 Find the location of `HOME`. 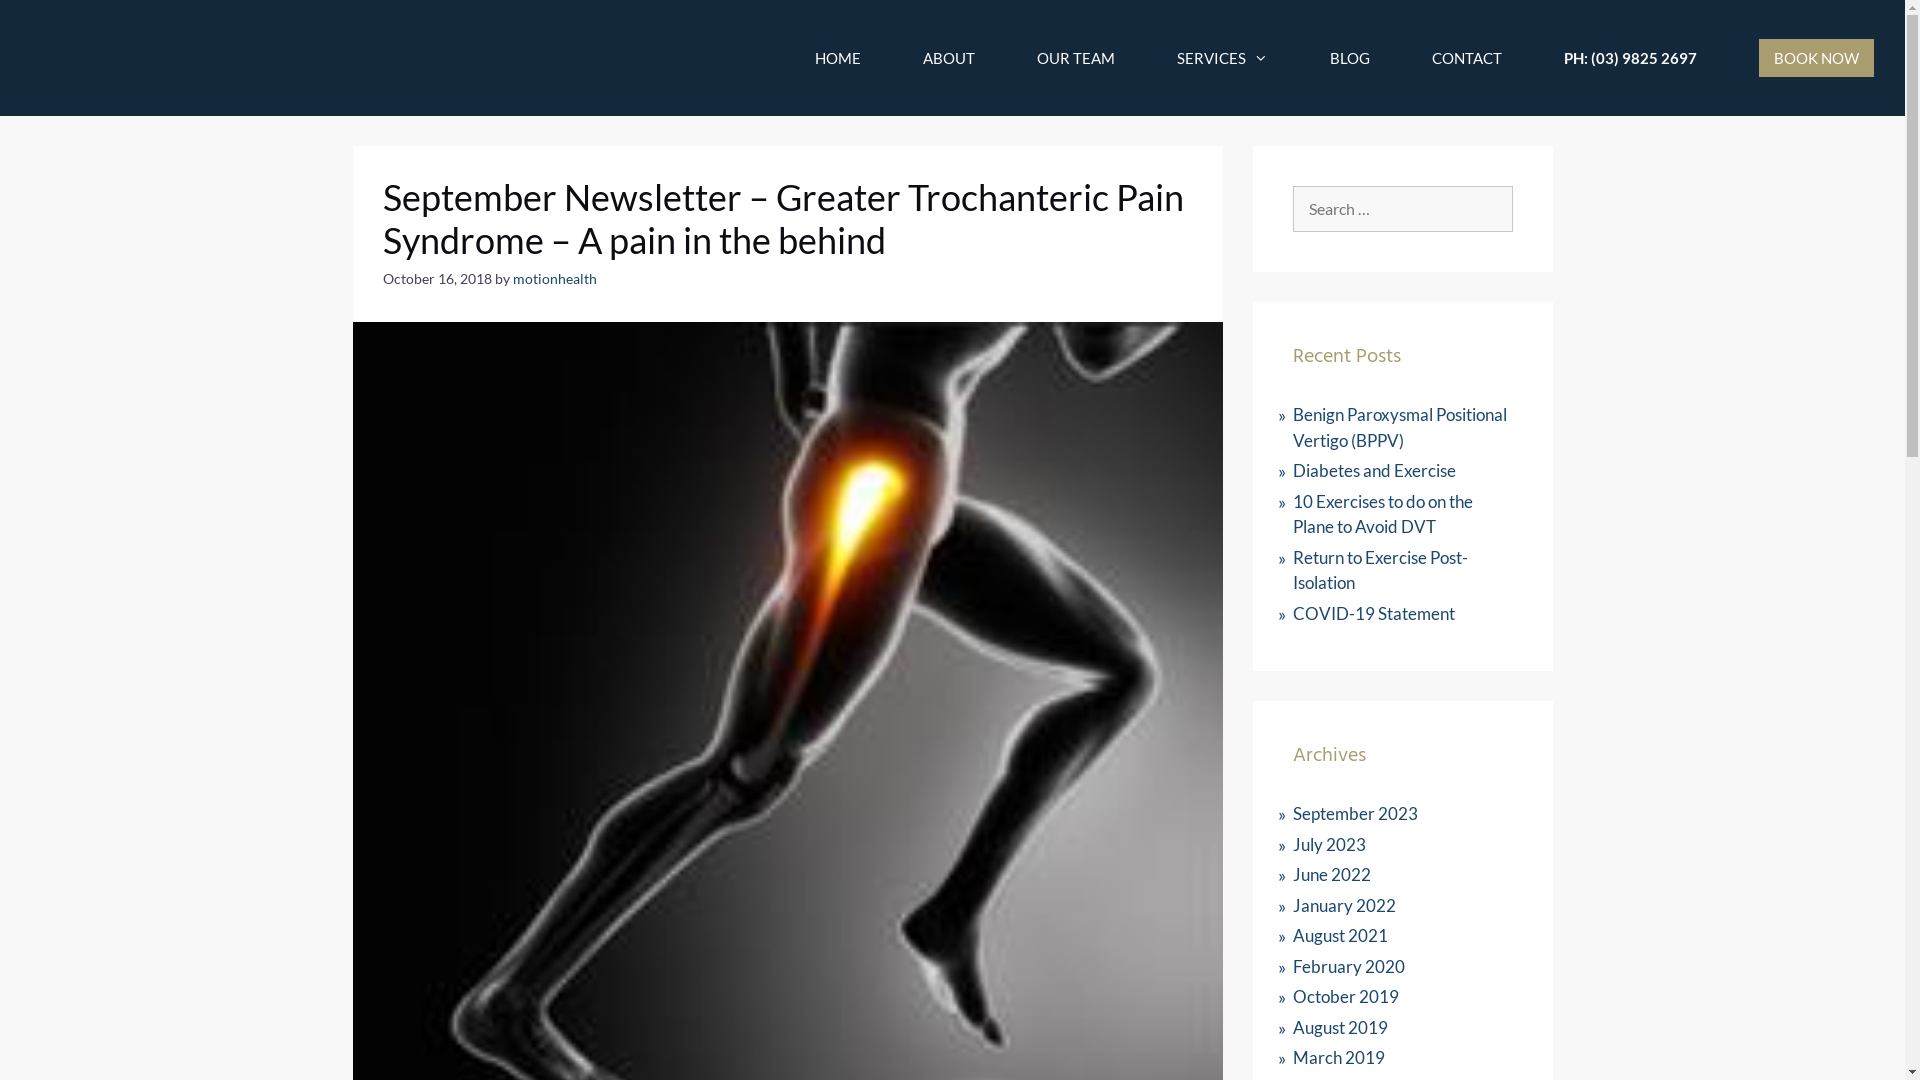

HOME is located at coordinates (838, 58).